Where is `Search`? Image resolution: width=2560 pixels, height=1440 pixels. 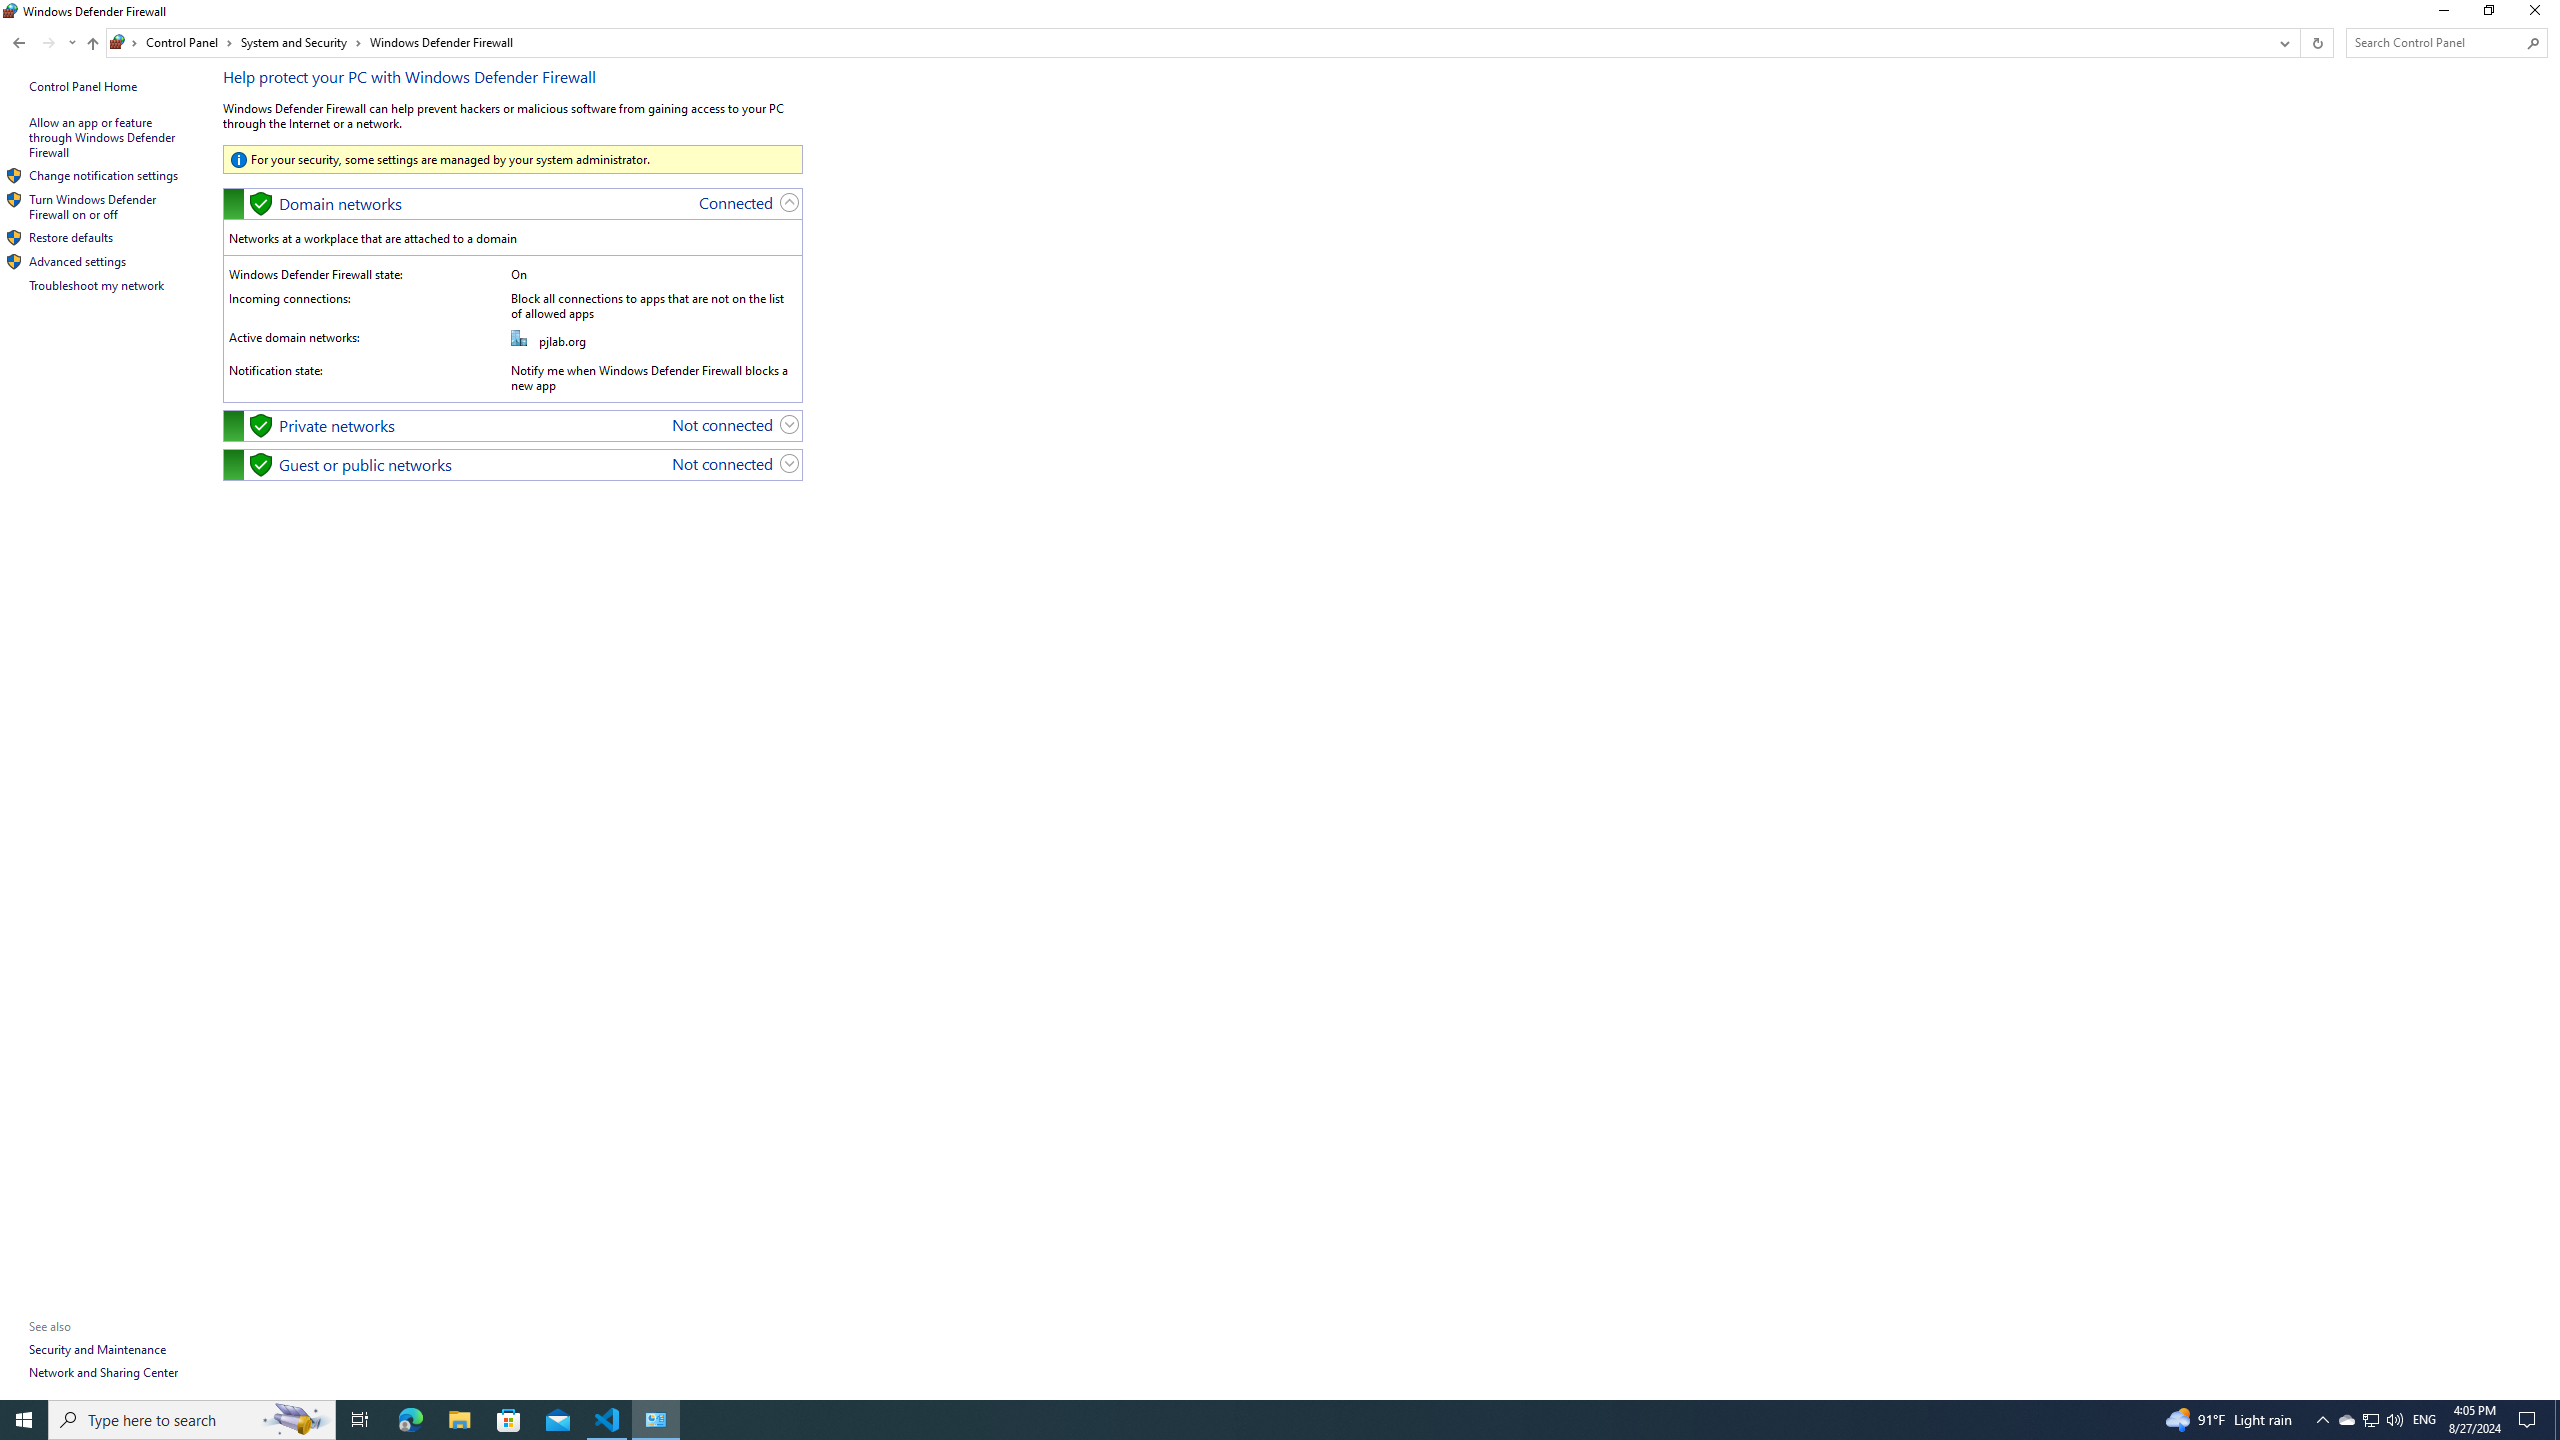 Search is located at coordinates (2534, 43).